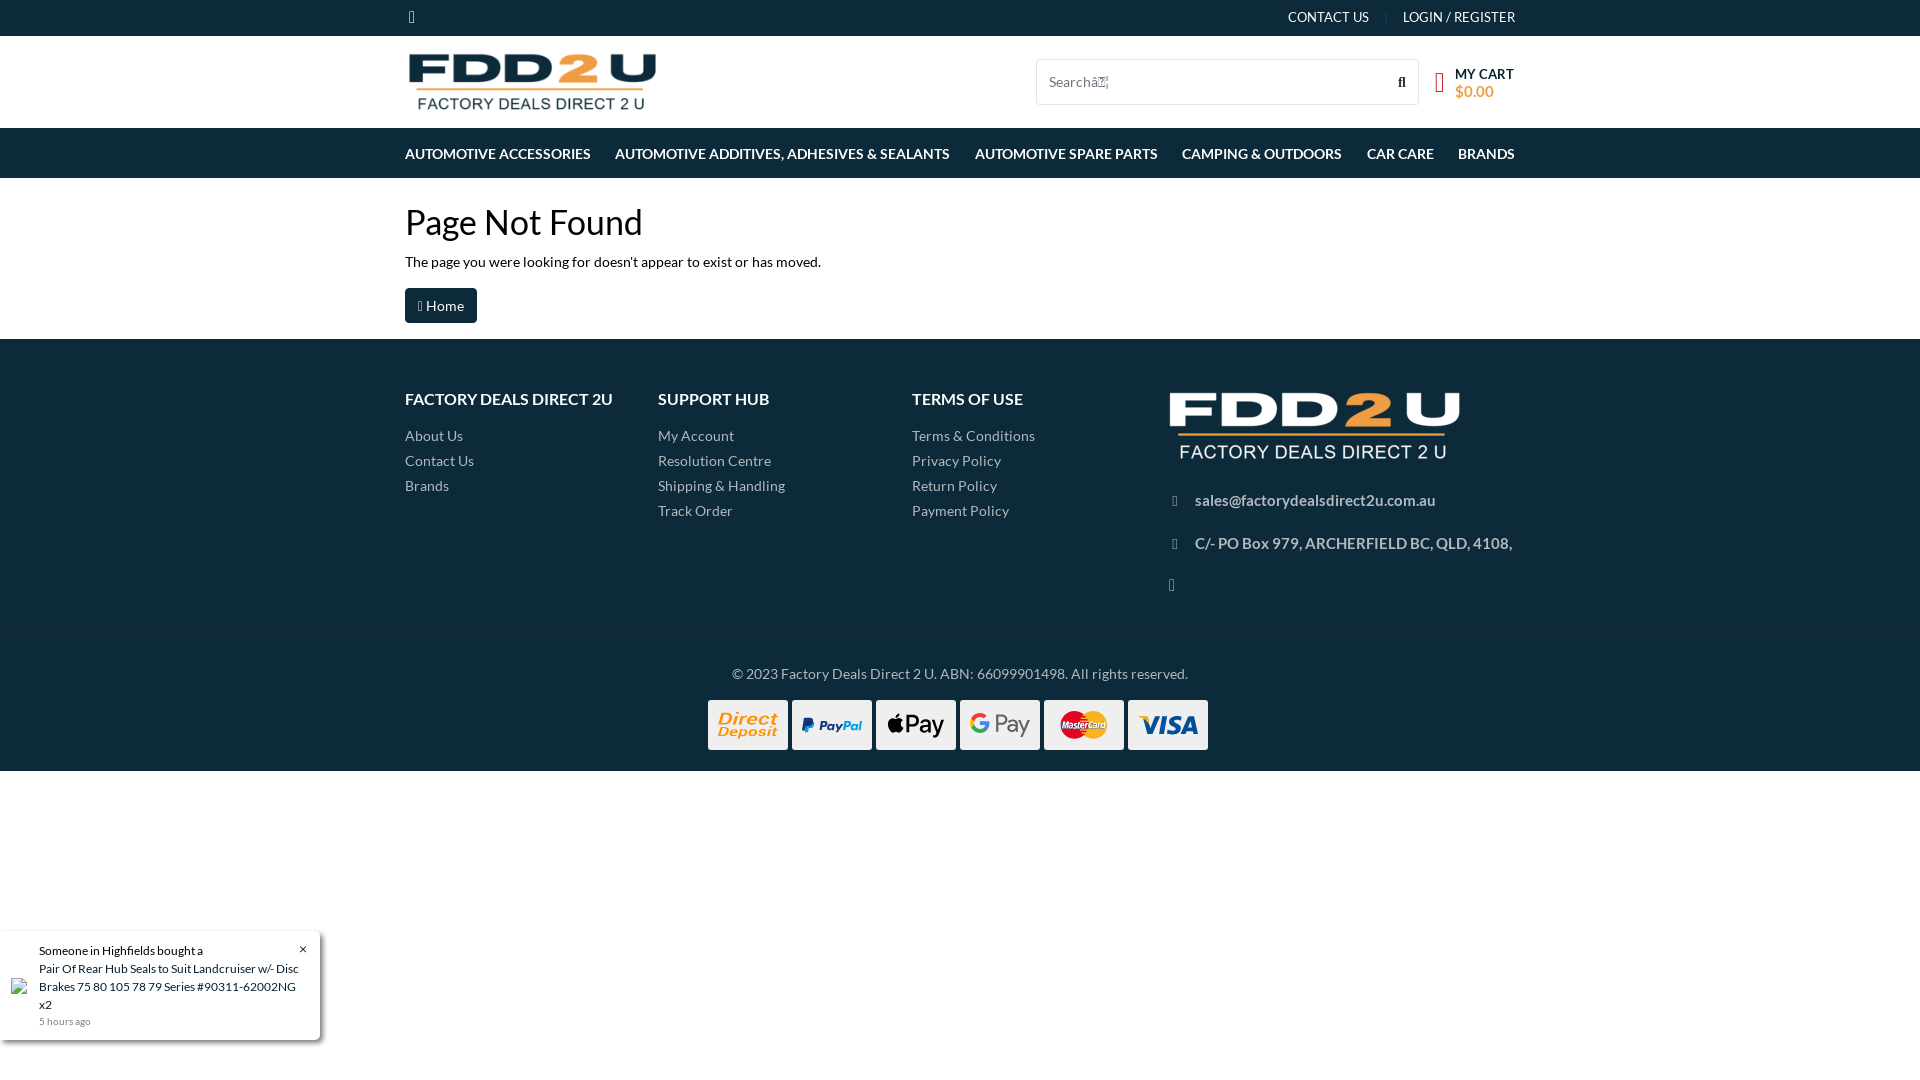 The width and height of the screenshot is (1920, 1080). I want to click on Track Order, so click(770, 510).